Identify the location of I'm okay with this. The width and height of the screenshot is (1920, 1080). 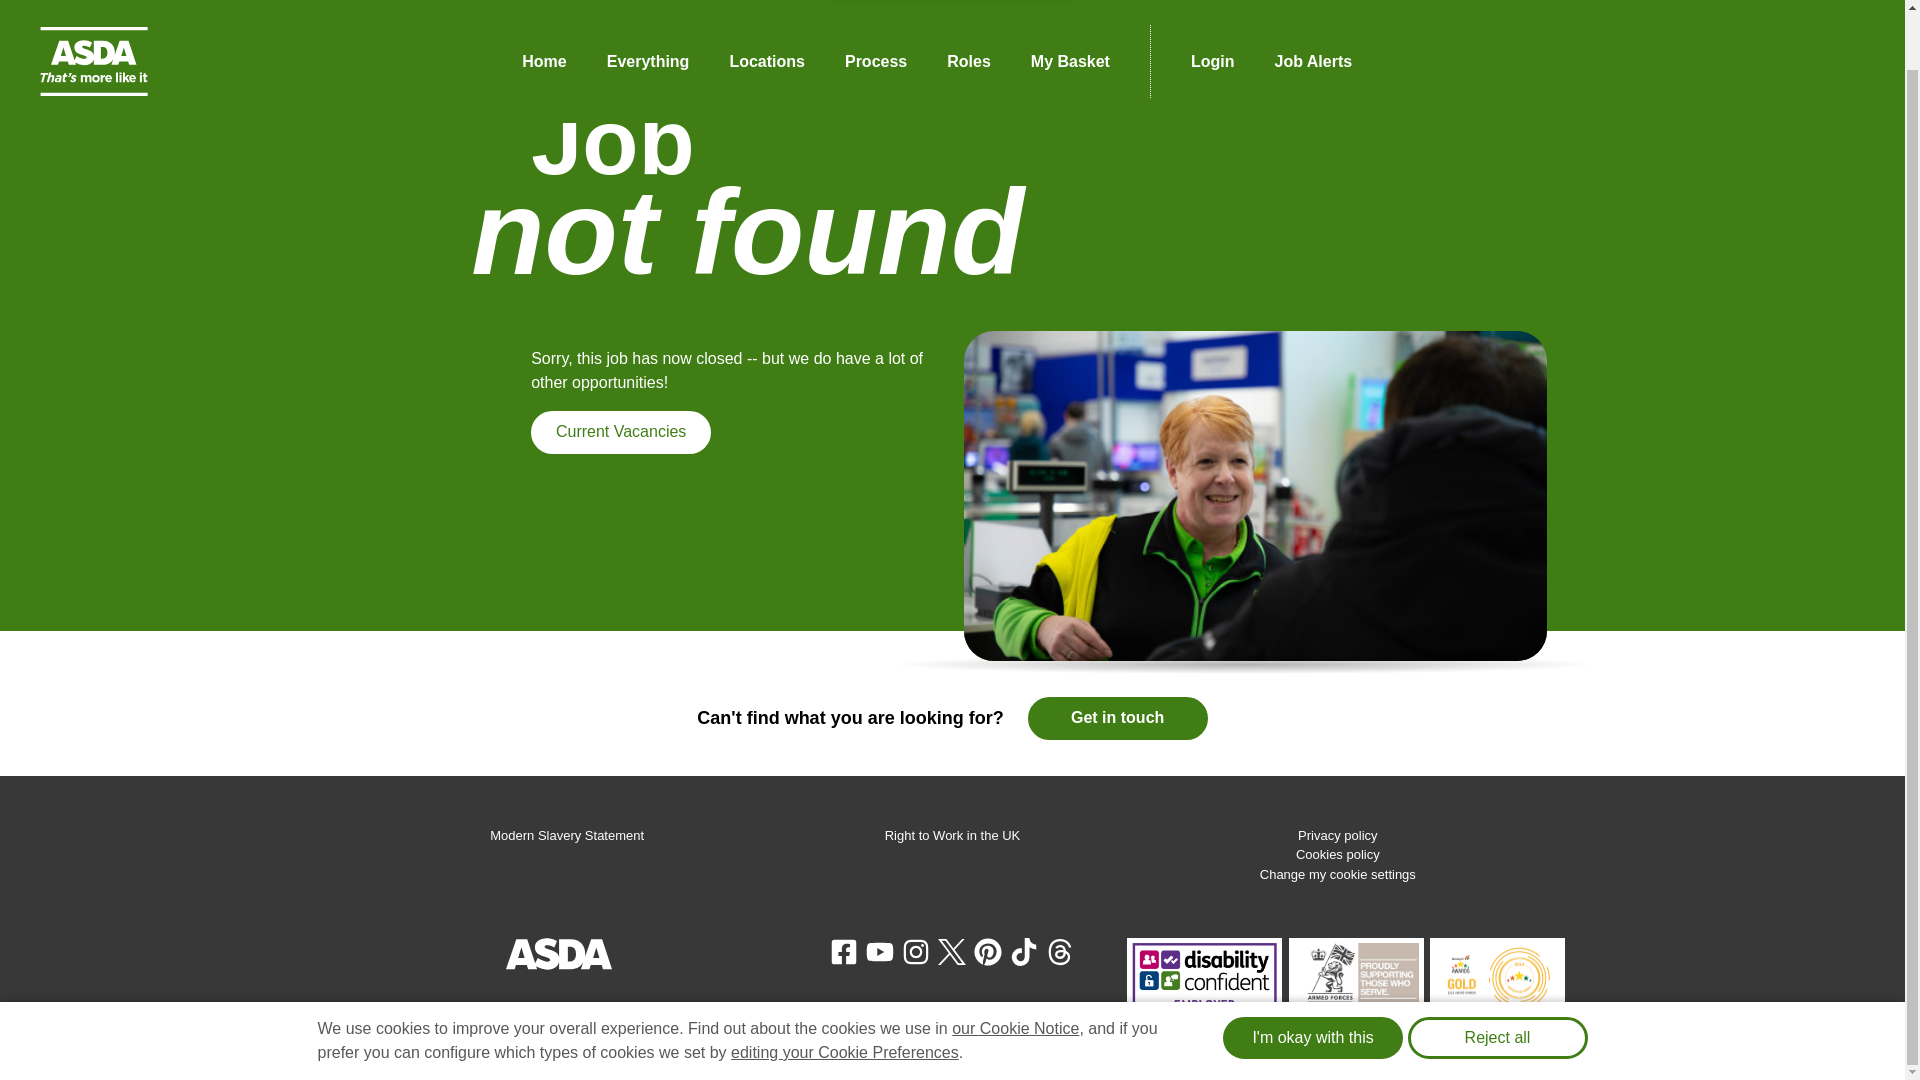
(1313, 978).